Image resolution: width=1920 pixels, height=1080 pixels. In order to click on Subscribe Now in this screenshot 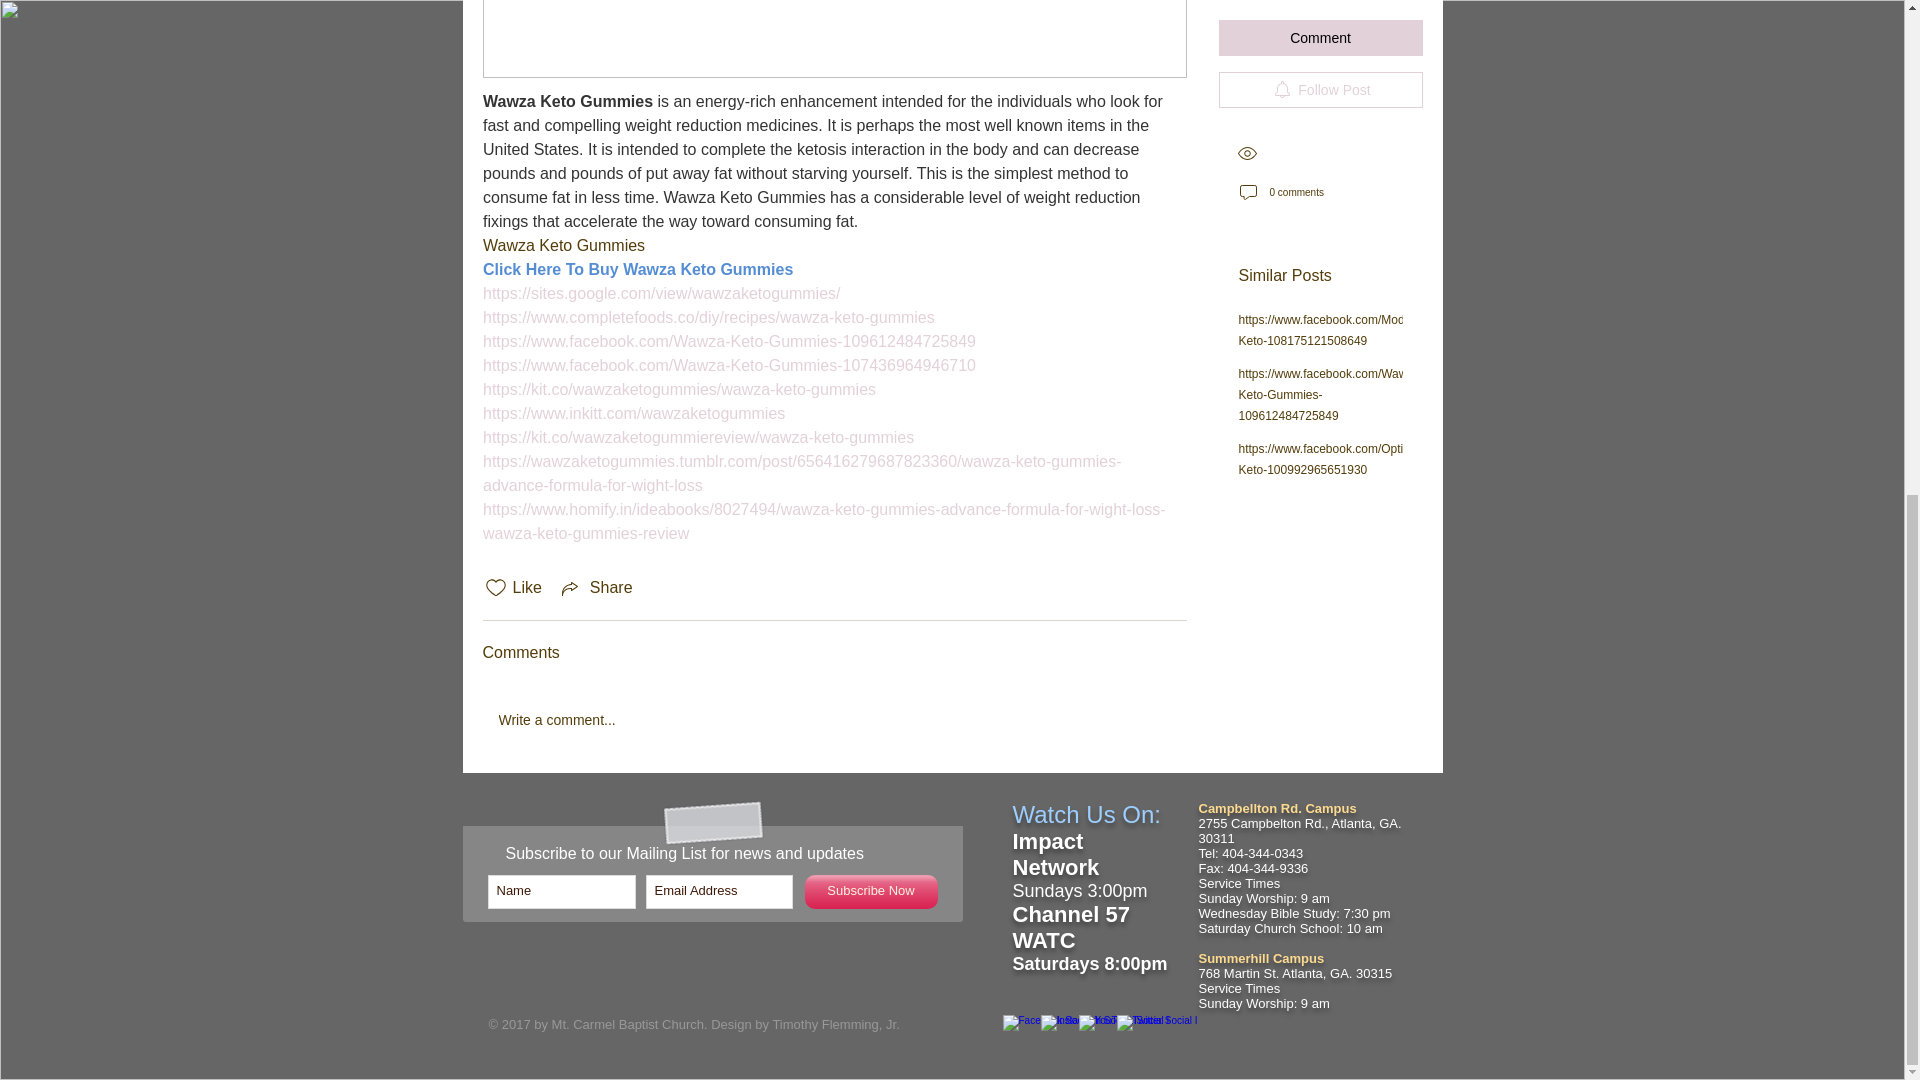, I will do `click(870, 892)`.